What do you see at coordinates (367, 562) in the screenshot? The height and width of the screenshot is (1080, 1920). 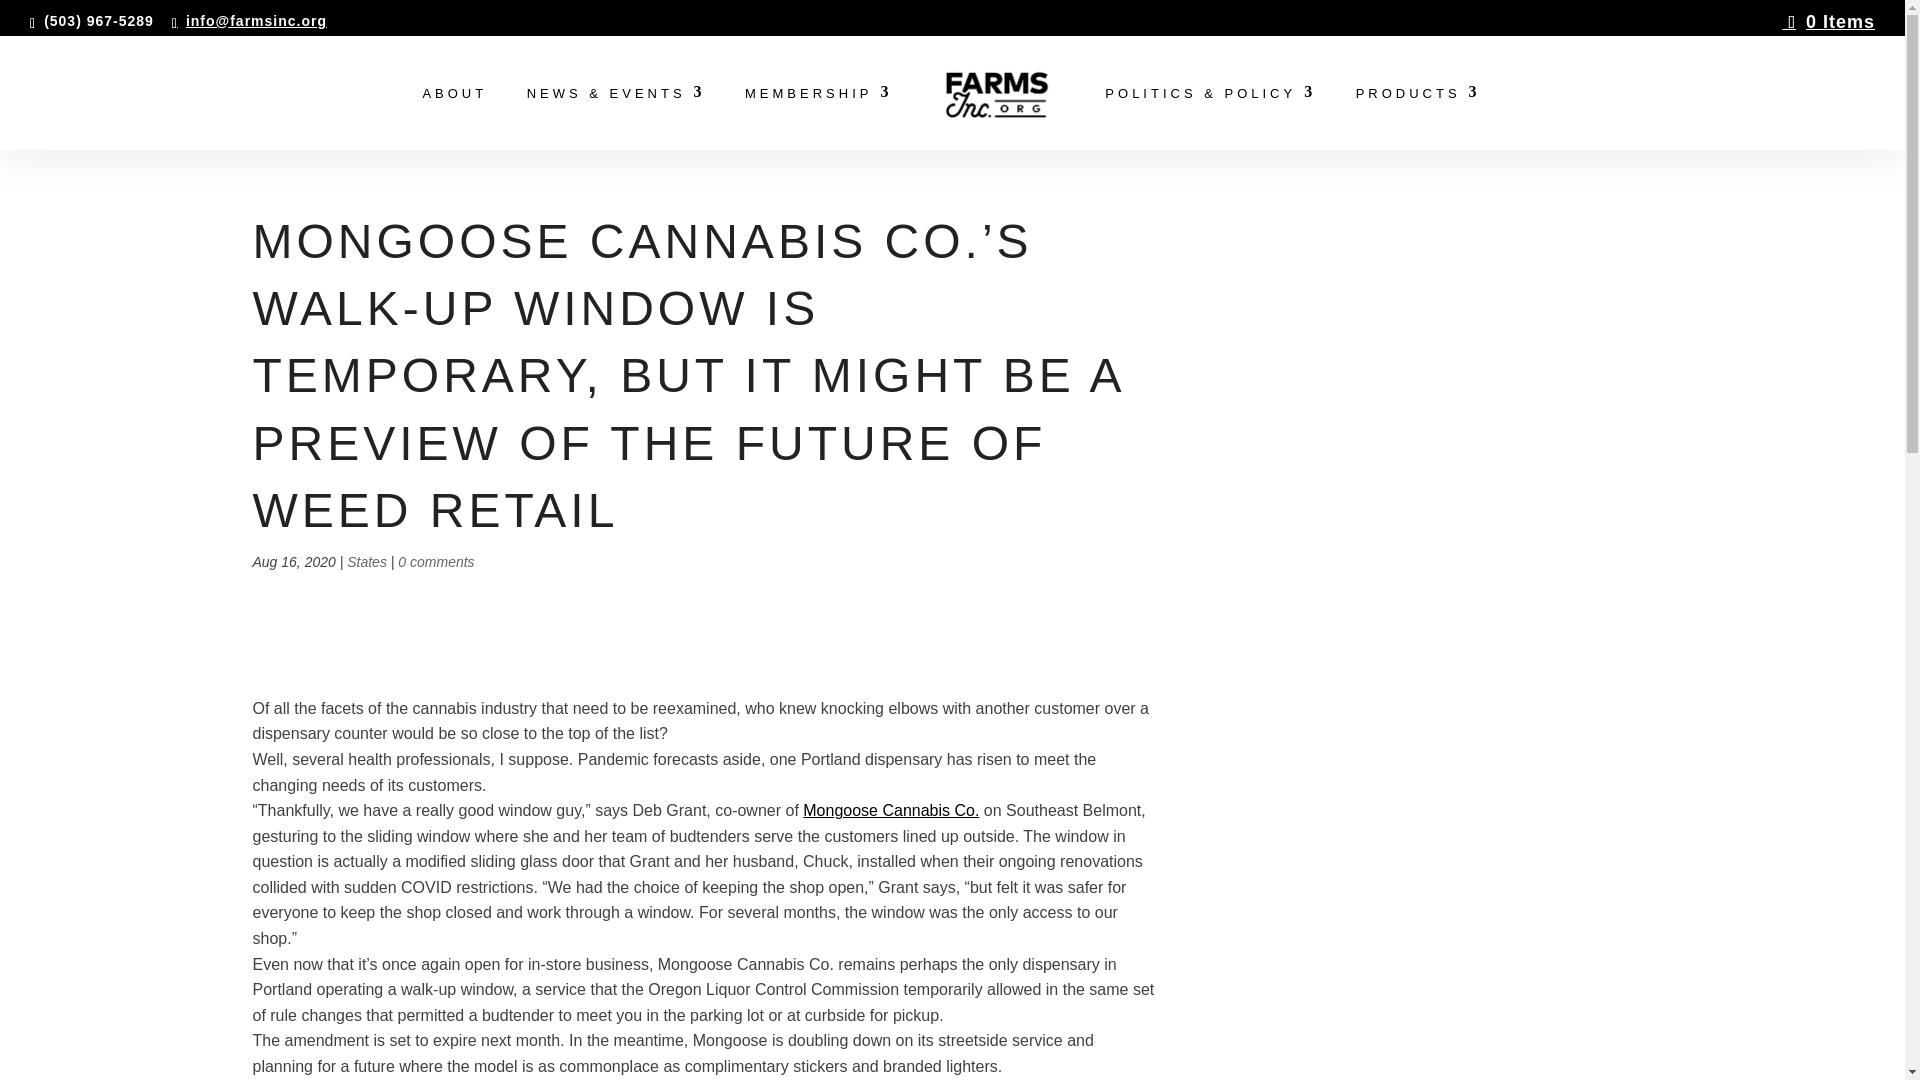 I see `States` at bounding box center [367, 562].